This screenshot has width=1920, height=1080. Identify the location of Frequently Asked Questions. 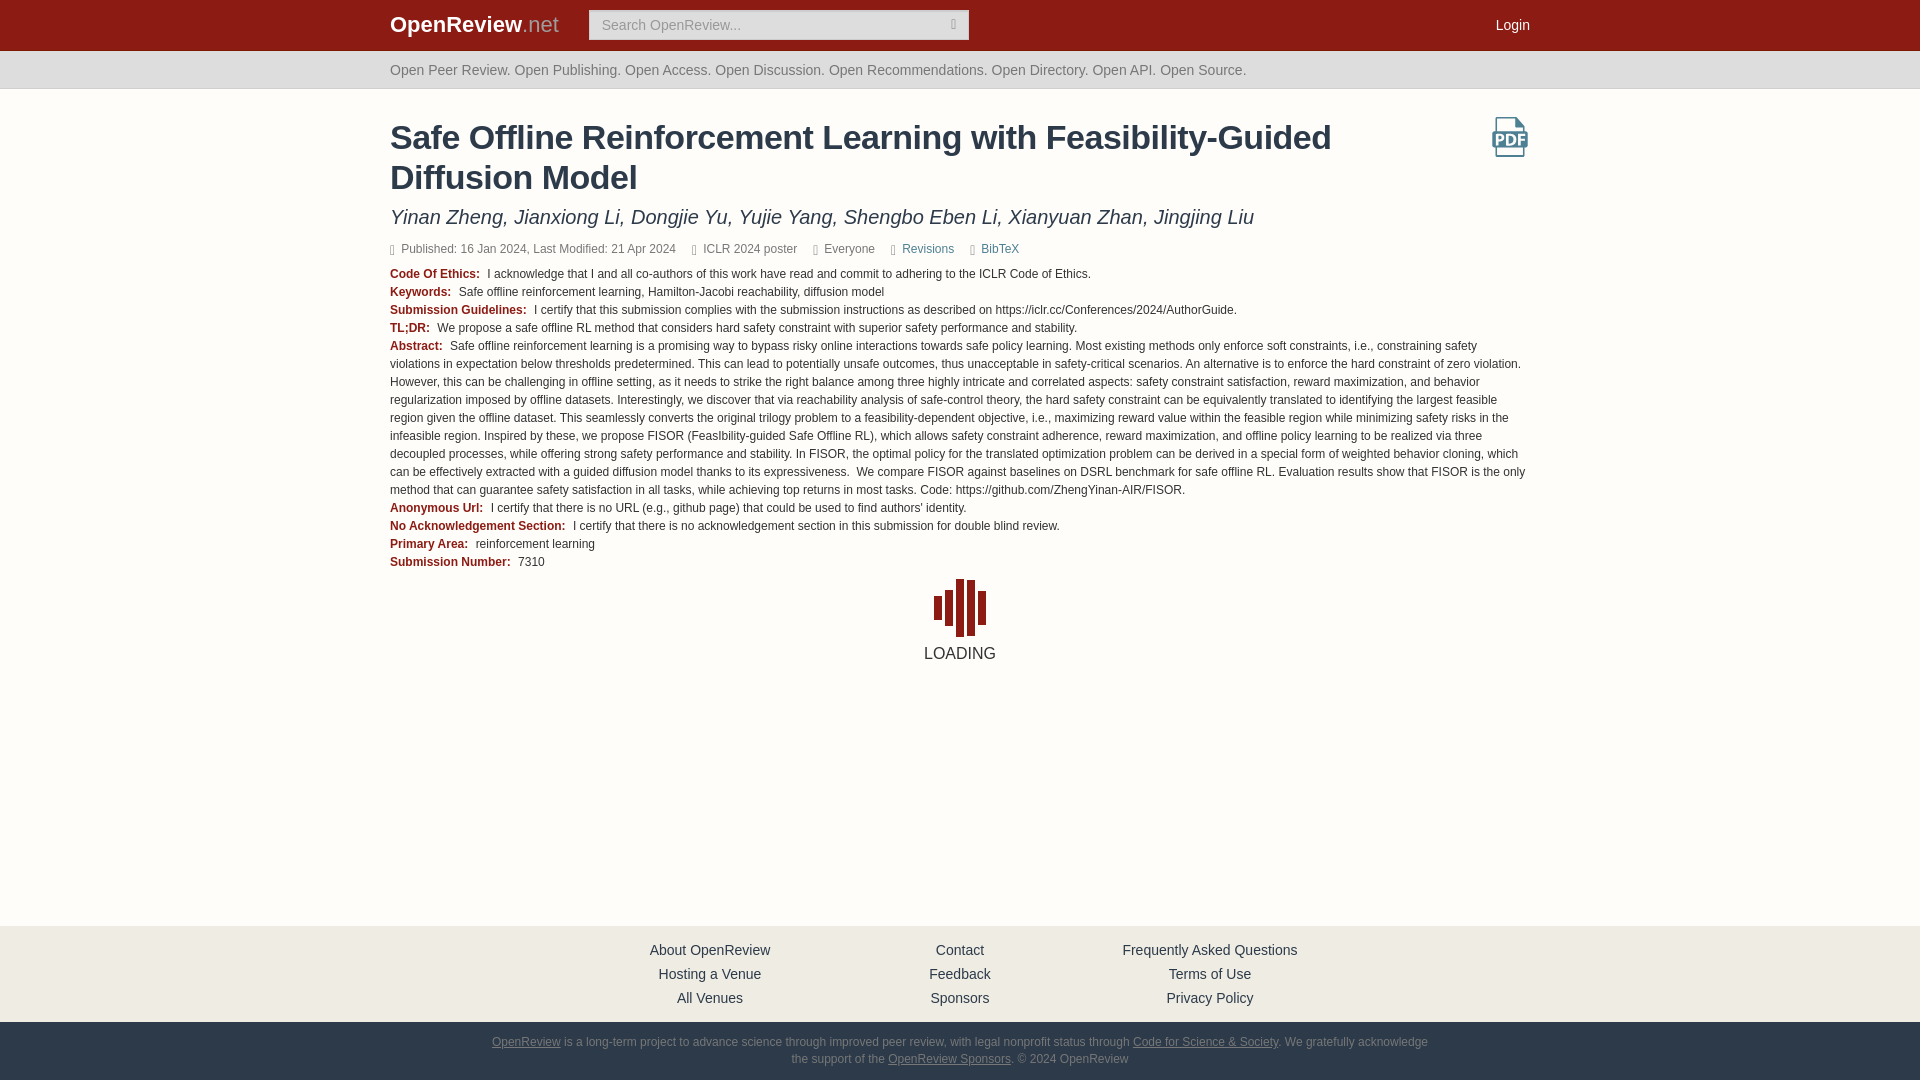
(1209, 949).